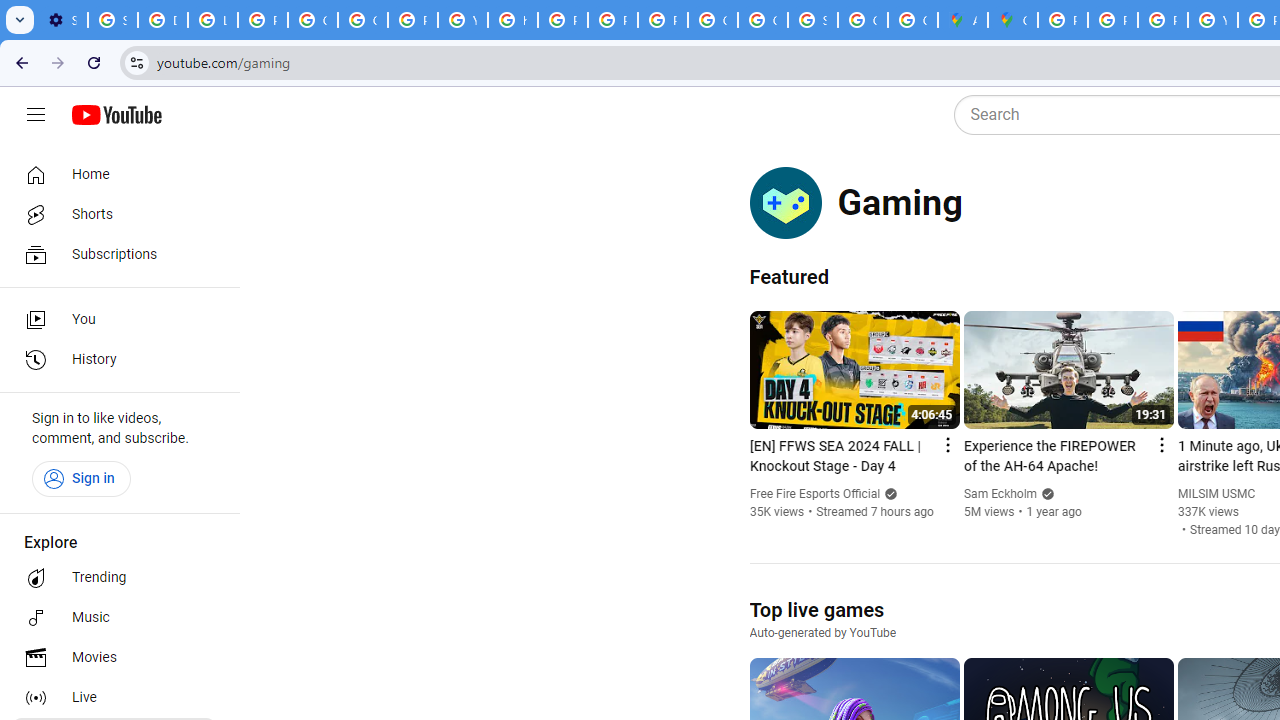 This screenshot has width=1280, height=720. I want to click on Music, so click(114, 618).